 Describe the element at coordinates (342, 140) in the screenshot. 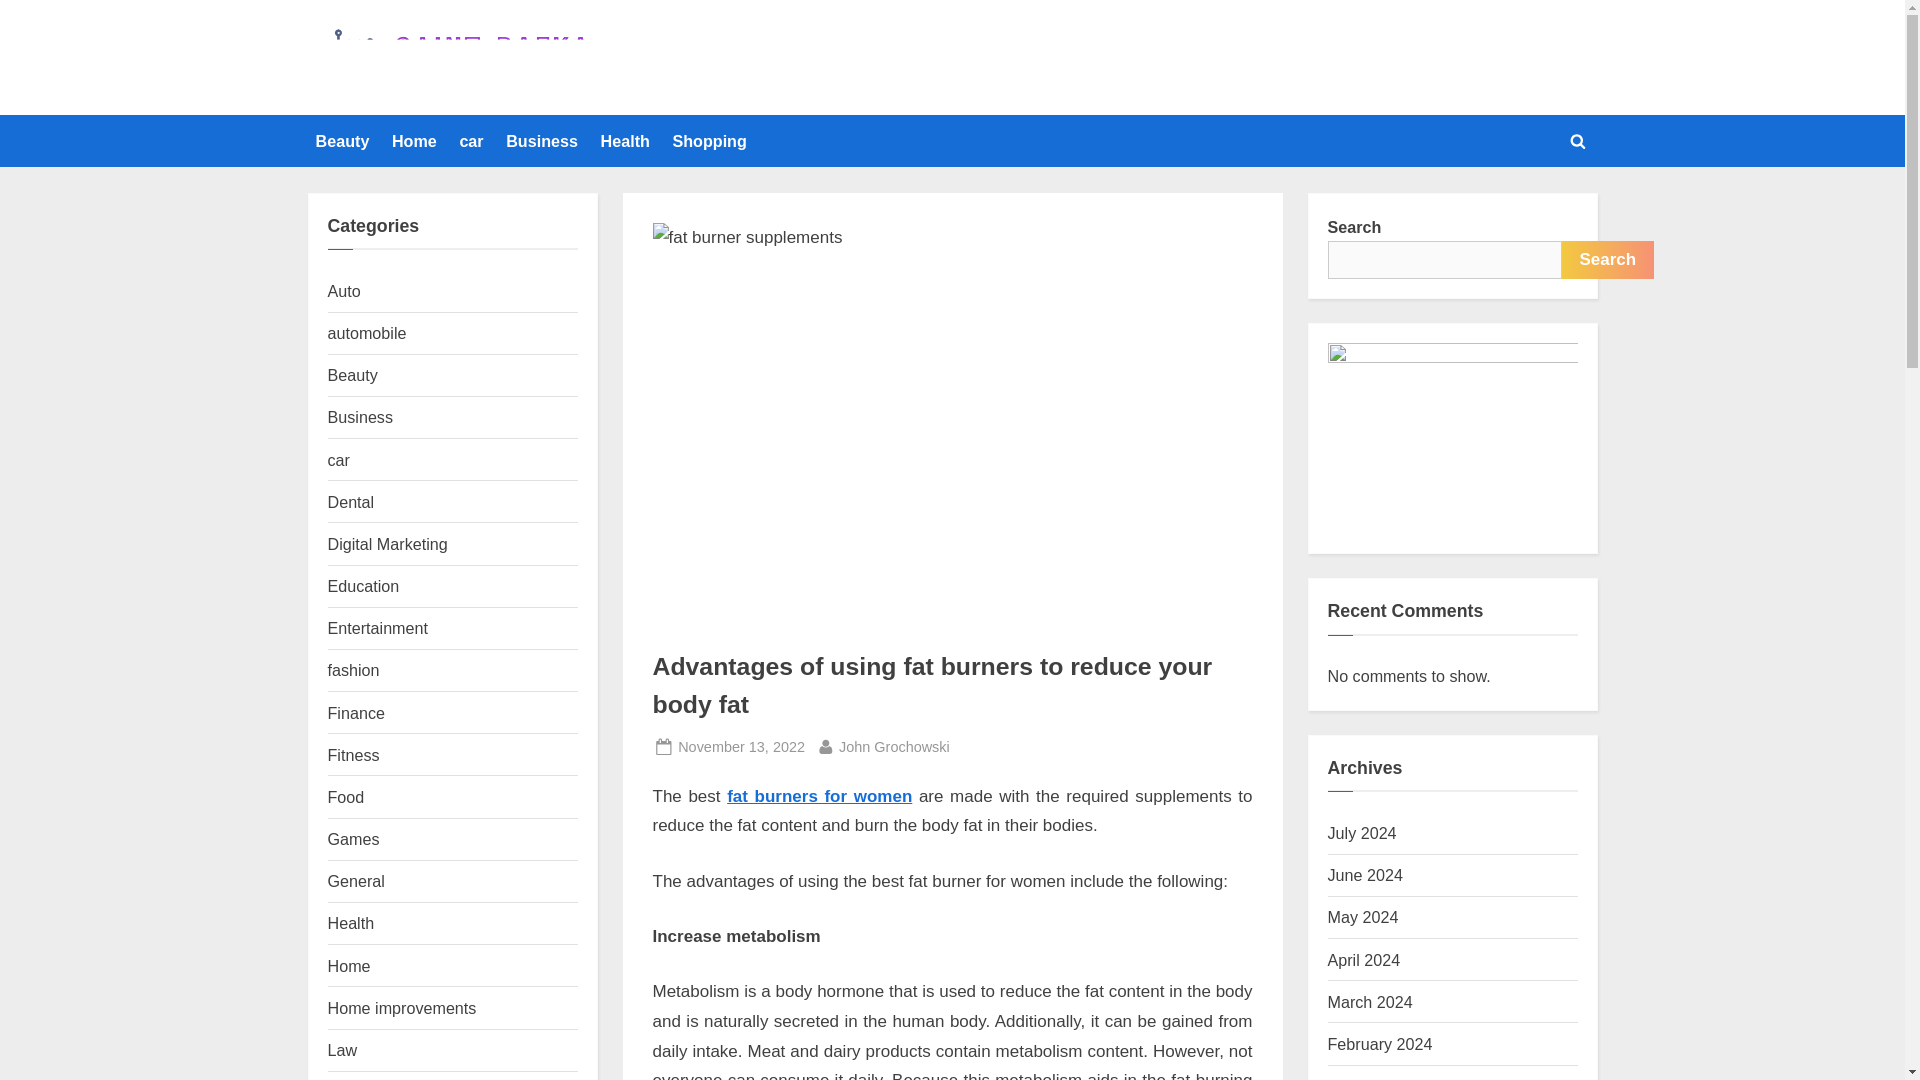

I see `Beauty` at that location.